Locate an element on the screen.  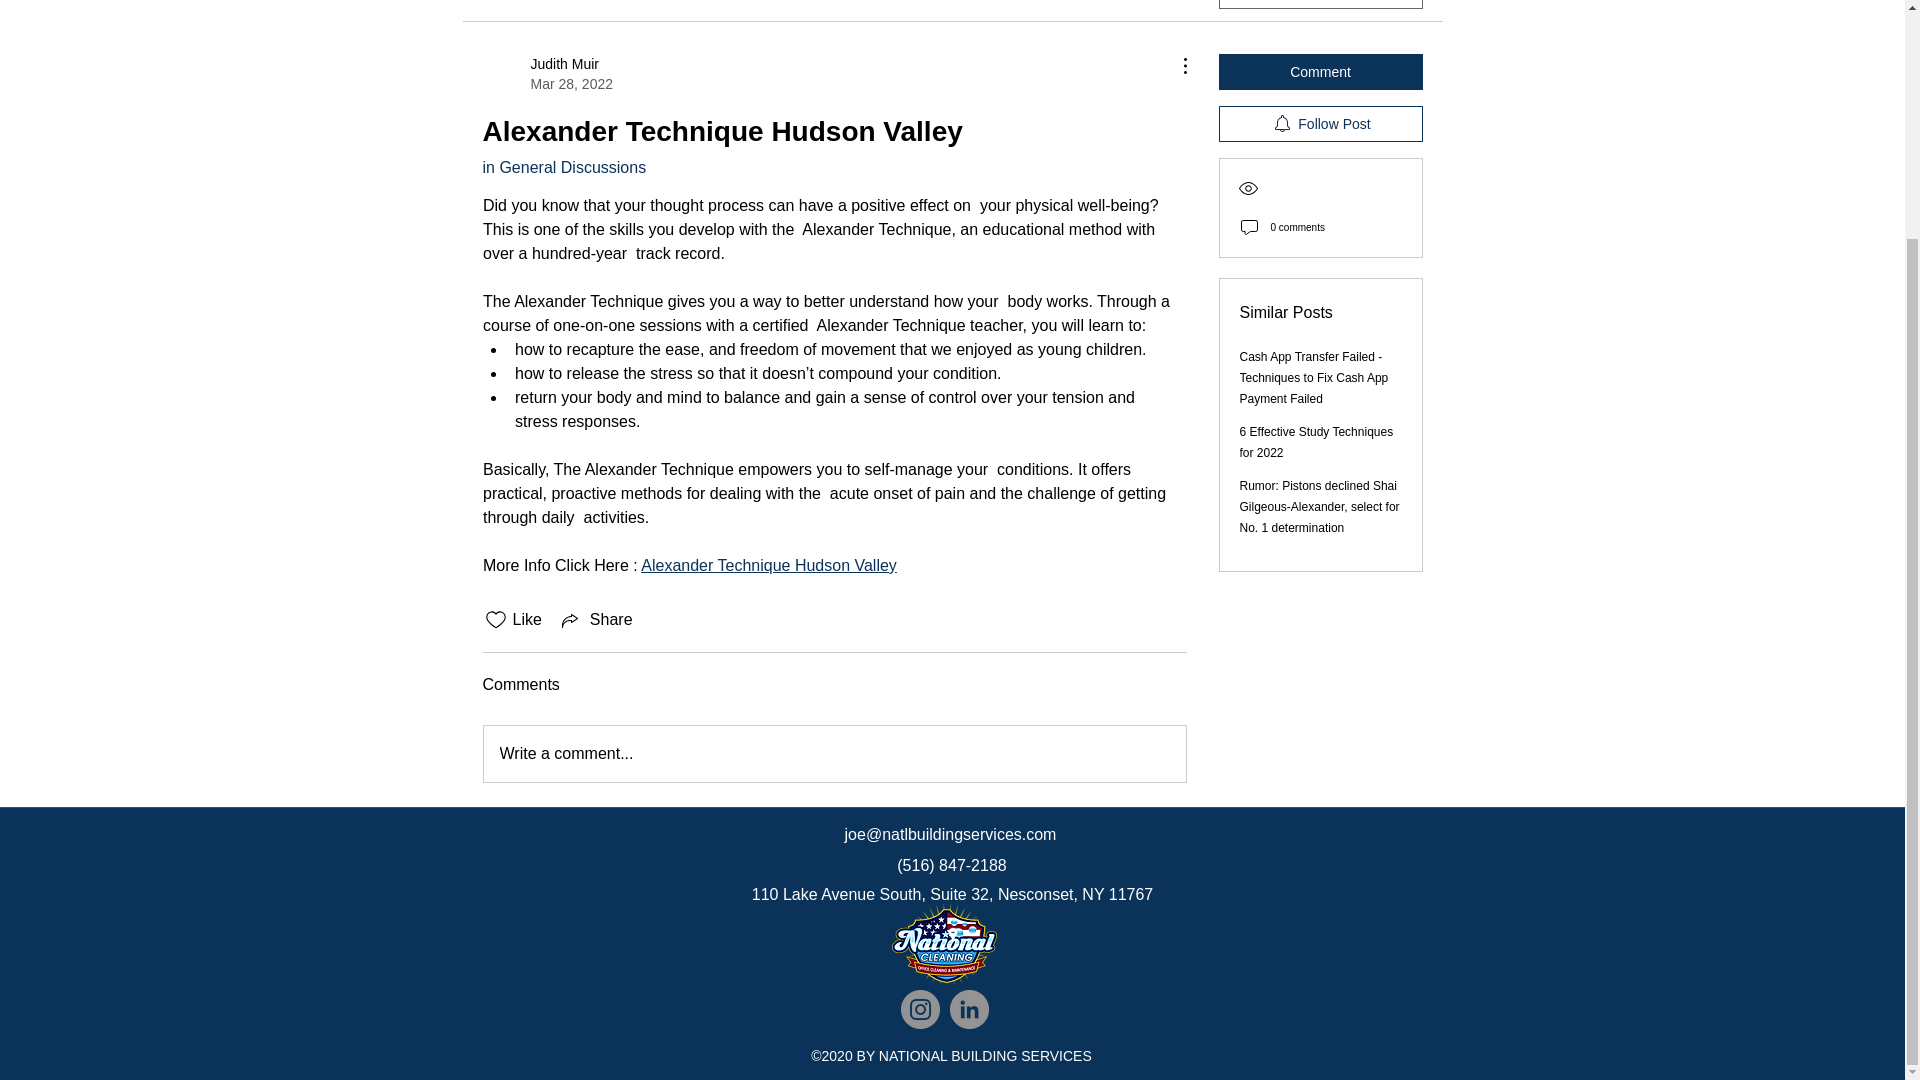
Follow Post is located at coordinates (563, 167).